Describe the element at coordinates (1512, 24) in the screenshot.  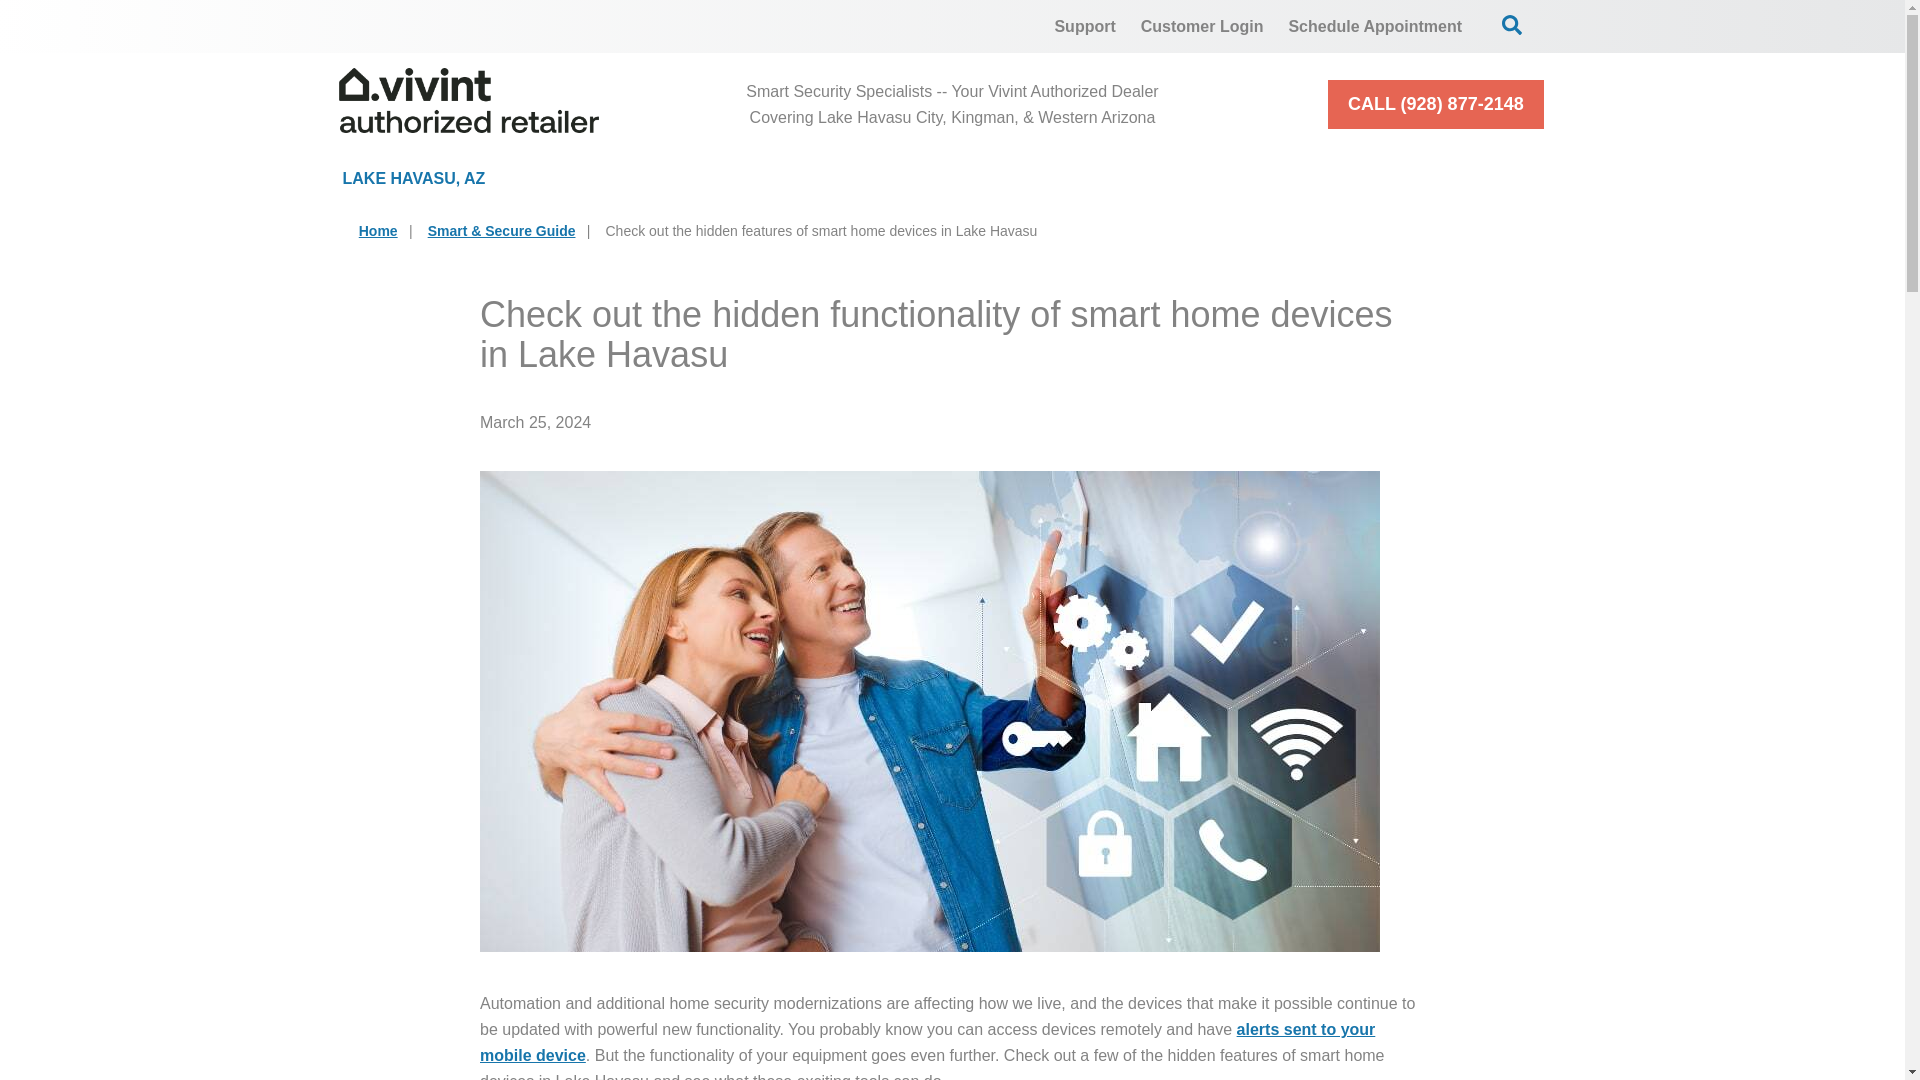
I see `Open Search` at that location.